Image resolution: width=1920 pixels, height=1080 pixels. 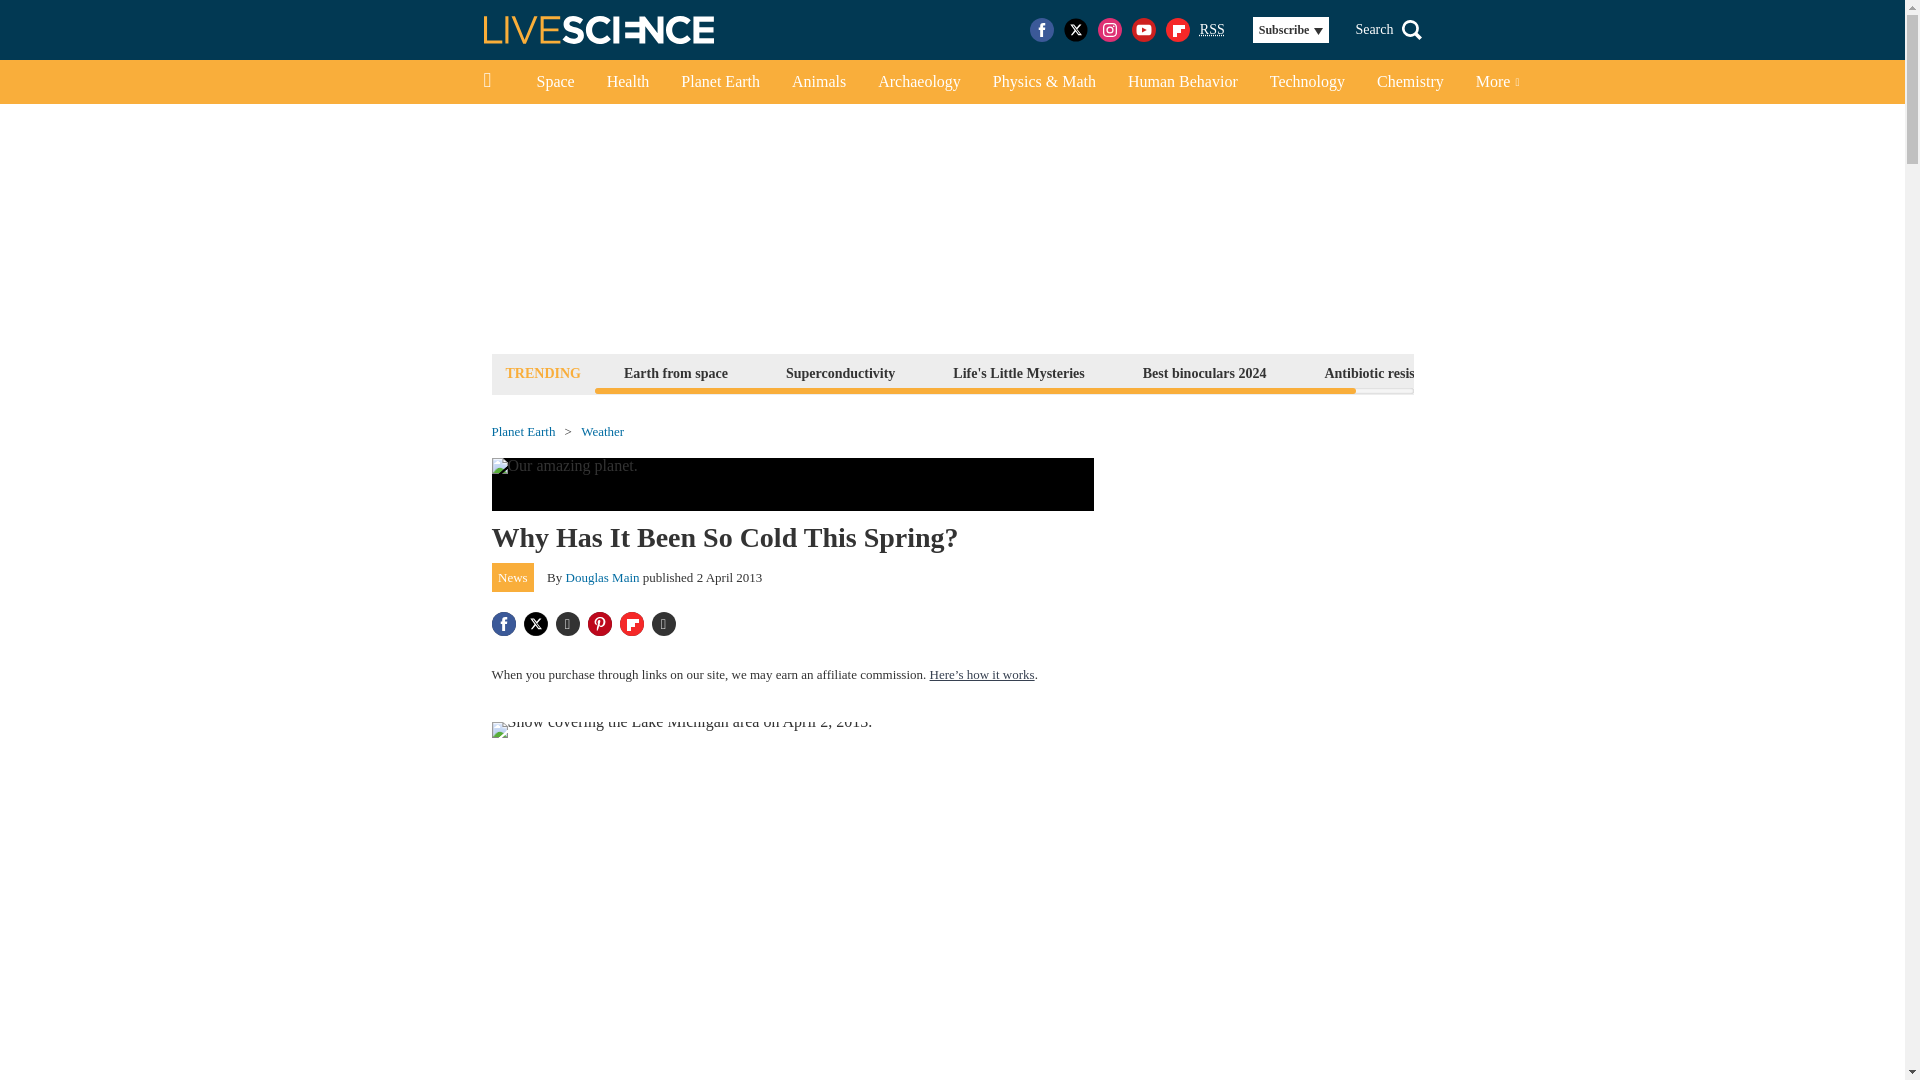 What do you see at coordinates (628, 82) in the screenshot?
I see `Health` at bounding box center [628, 82].